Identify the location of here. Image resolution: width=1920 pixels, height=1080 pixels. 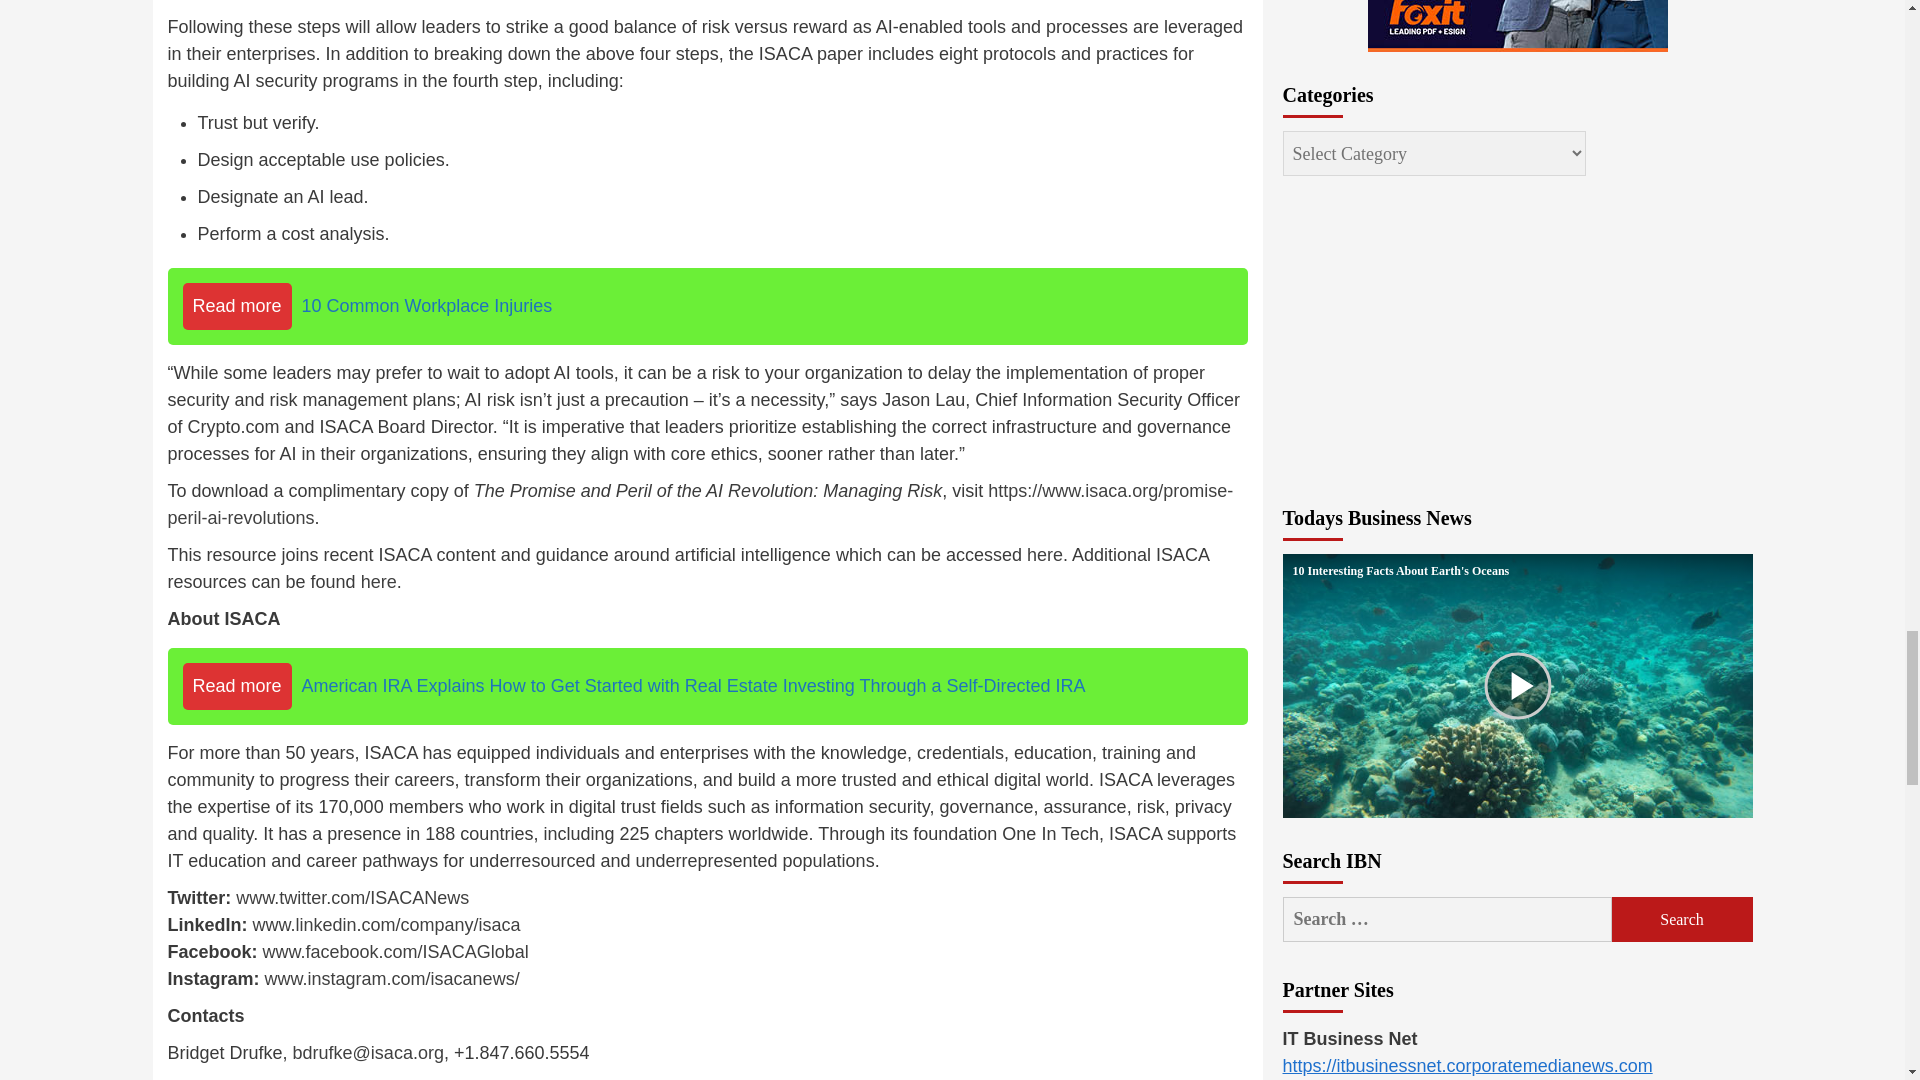
(1045, 554).